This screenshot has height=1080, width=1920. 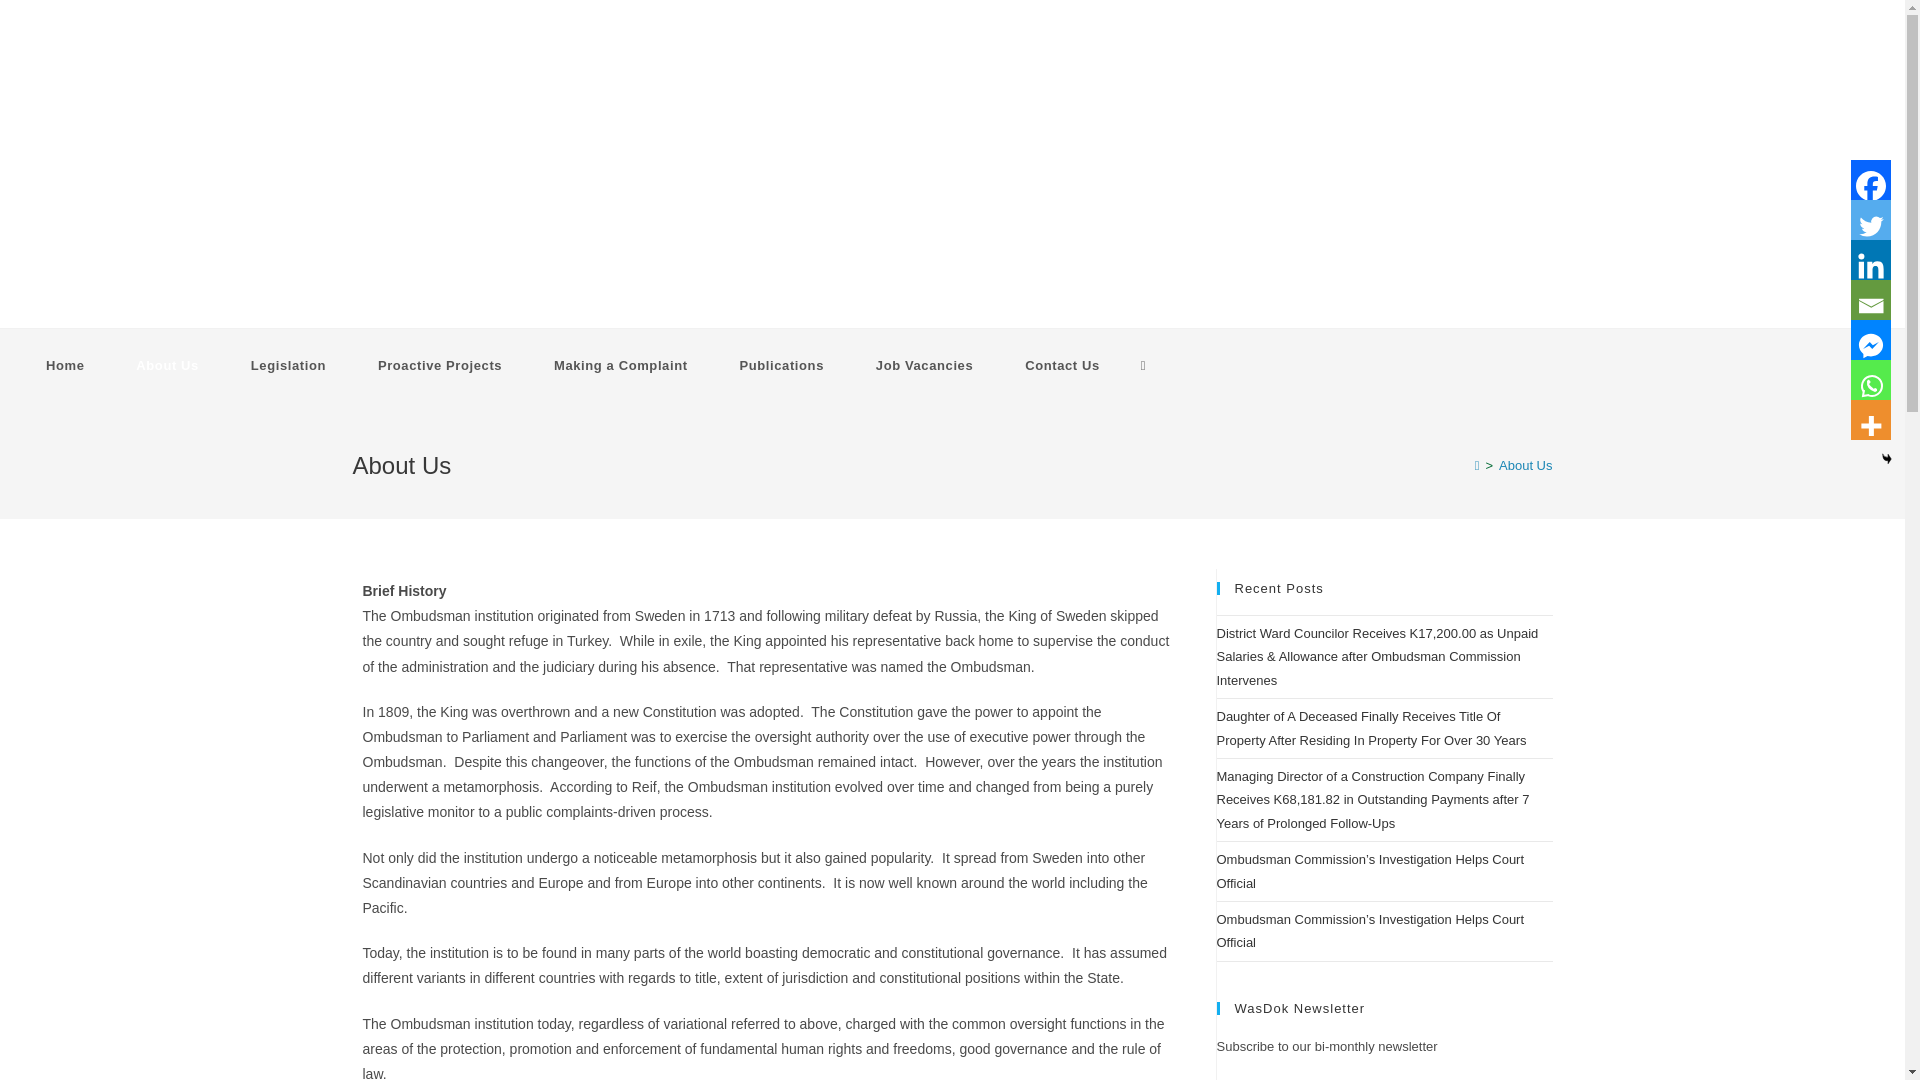 I want to click on About Us, so click(x=166, y=366).